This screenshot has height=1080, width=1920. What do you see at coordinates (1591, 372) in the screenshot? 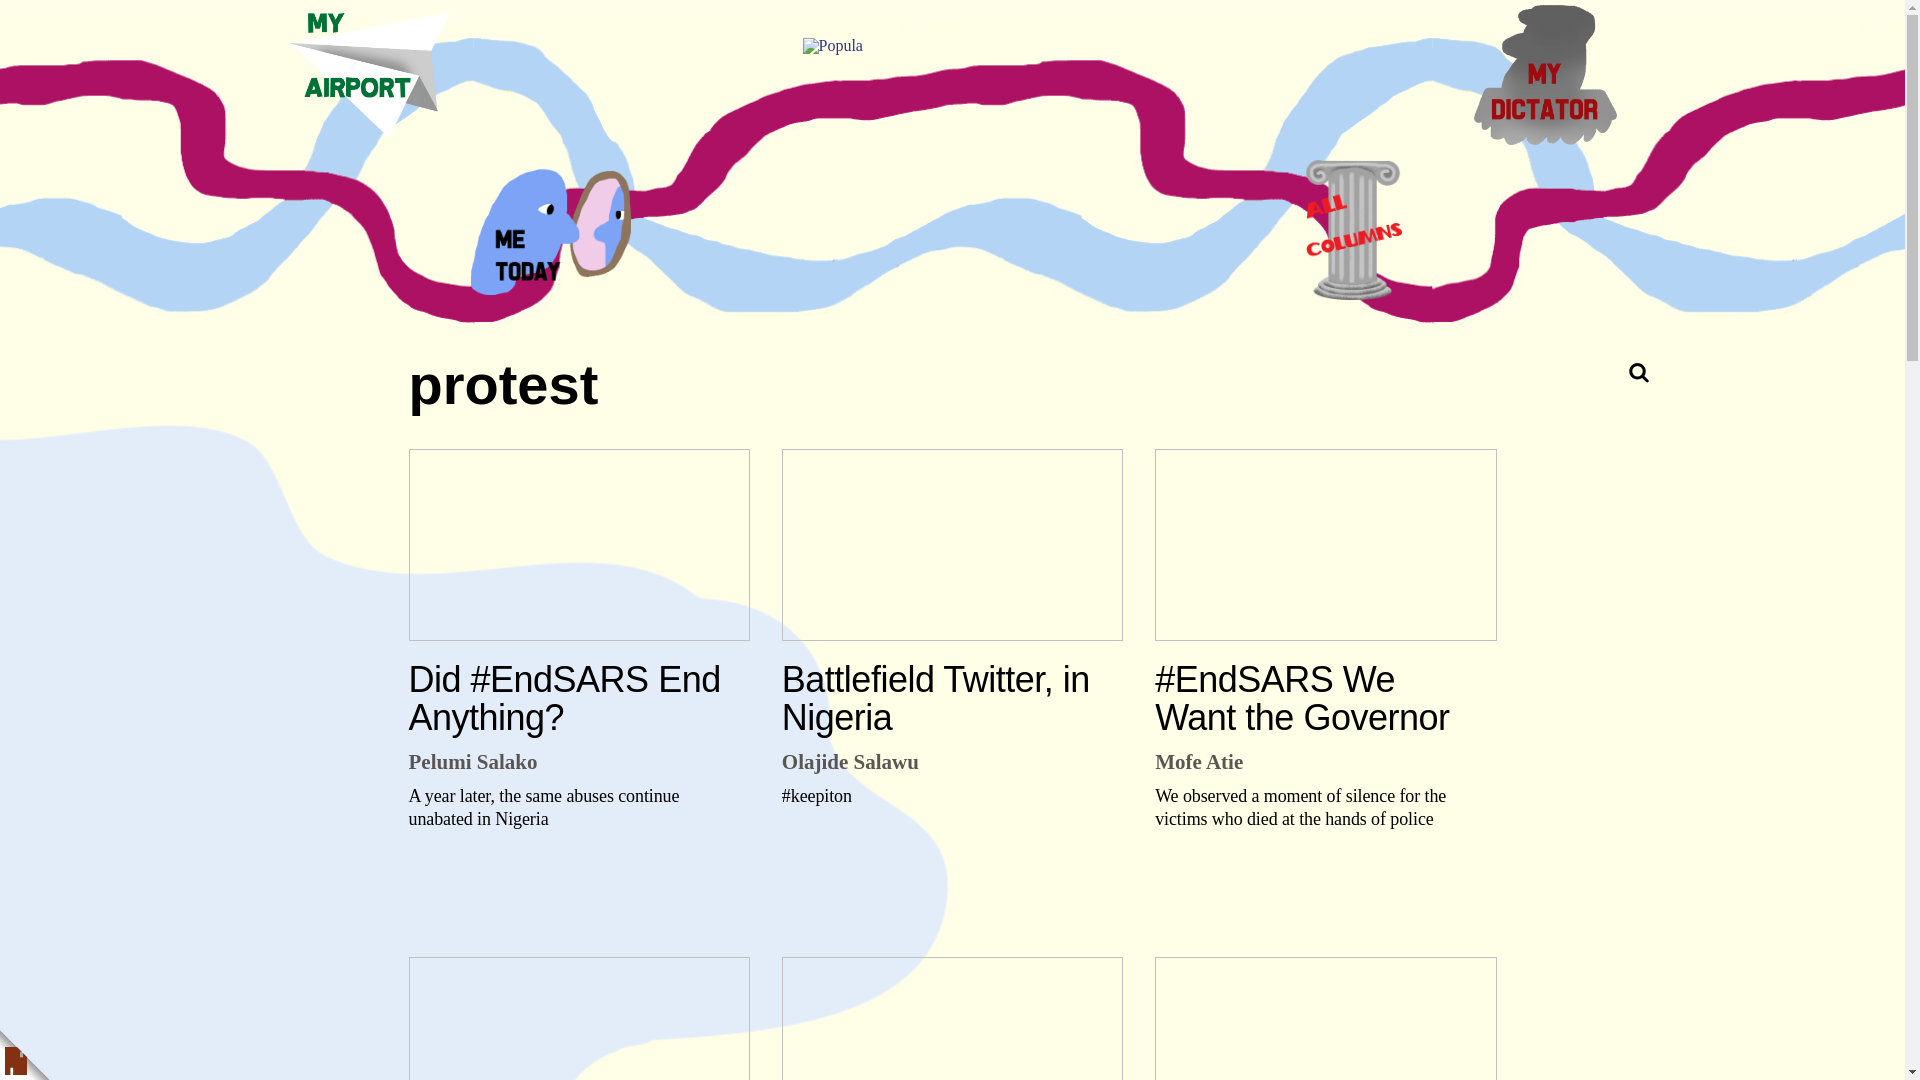
I see `Search` at bounding box center [1591, 372].